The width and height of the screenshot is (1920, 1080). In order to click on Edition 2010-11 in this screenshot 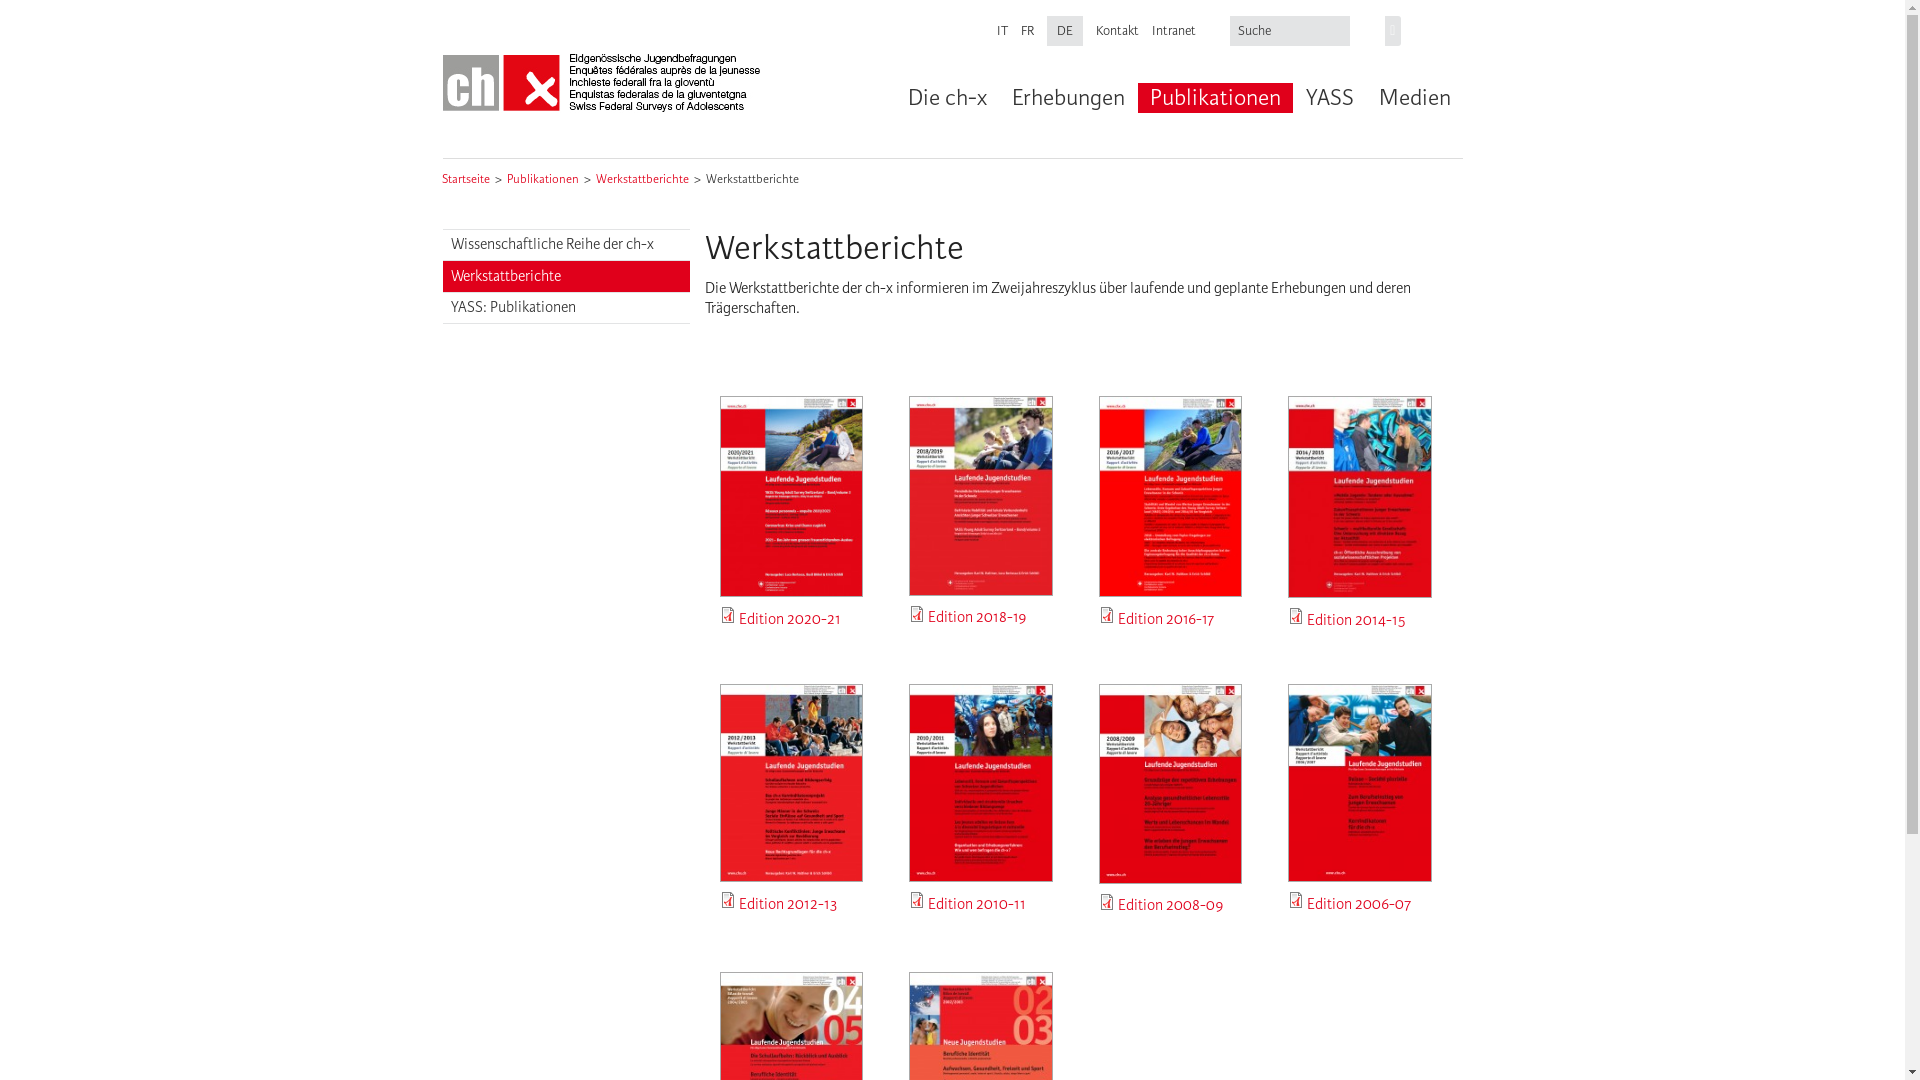, I will do `click(977, 904)`.